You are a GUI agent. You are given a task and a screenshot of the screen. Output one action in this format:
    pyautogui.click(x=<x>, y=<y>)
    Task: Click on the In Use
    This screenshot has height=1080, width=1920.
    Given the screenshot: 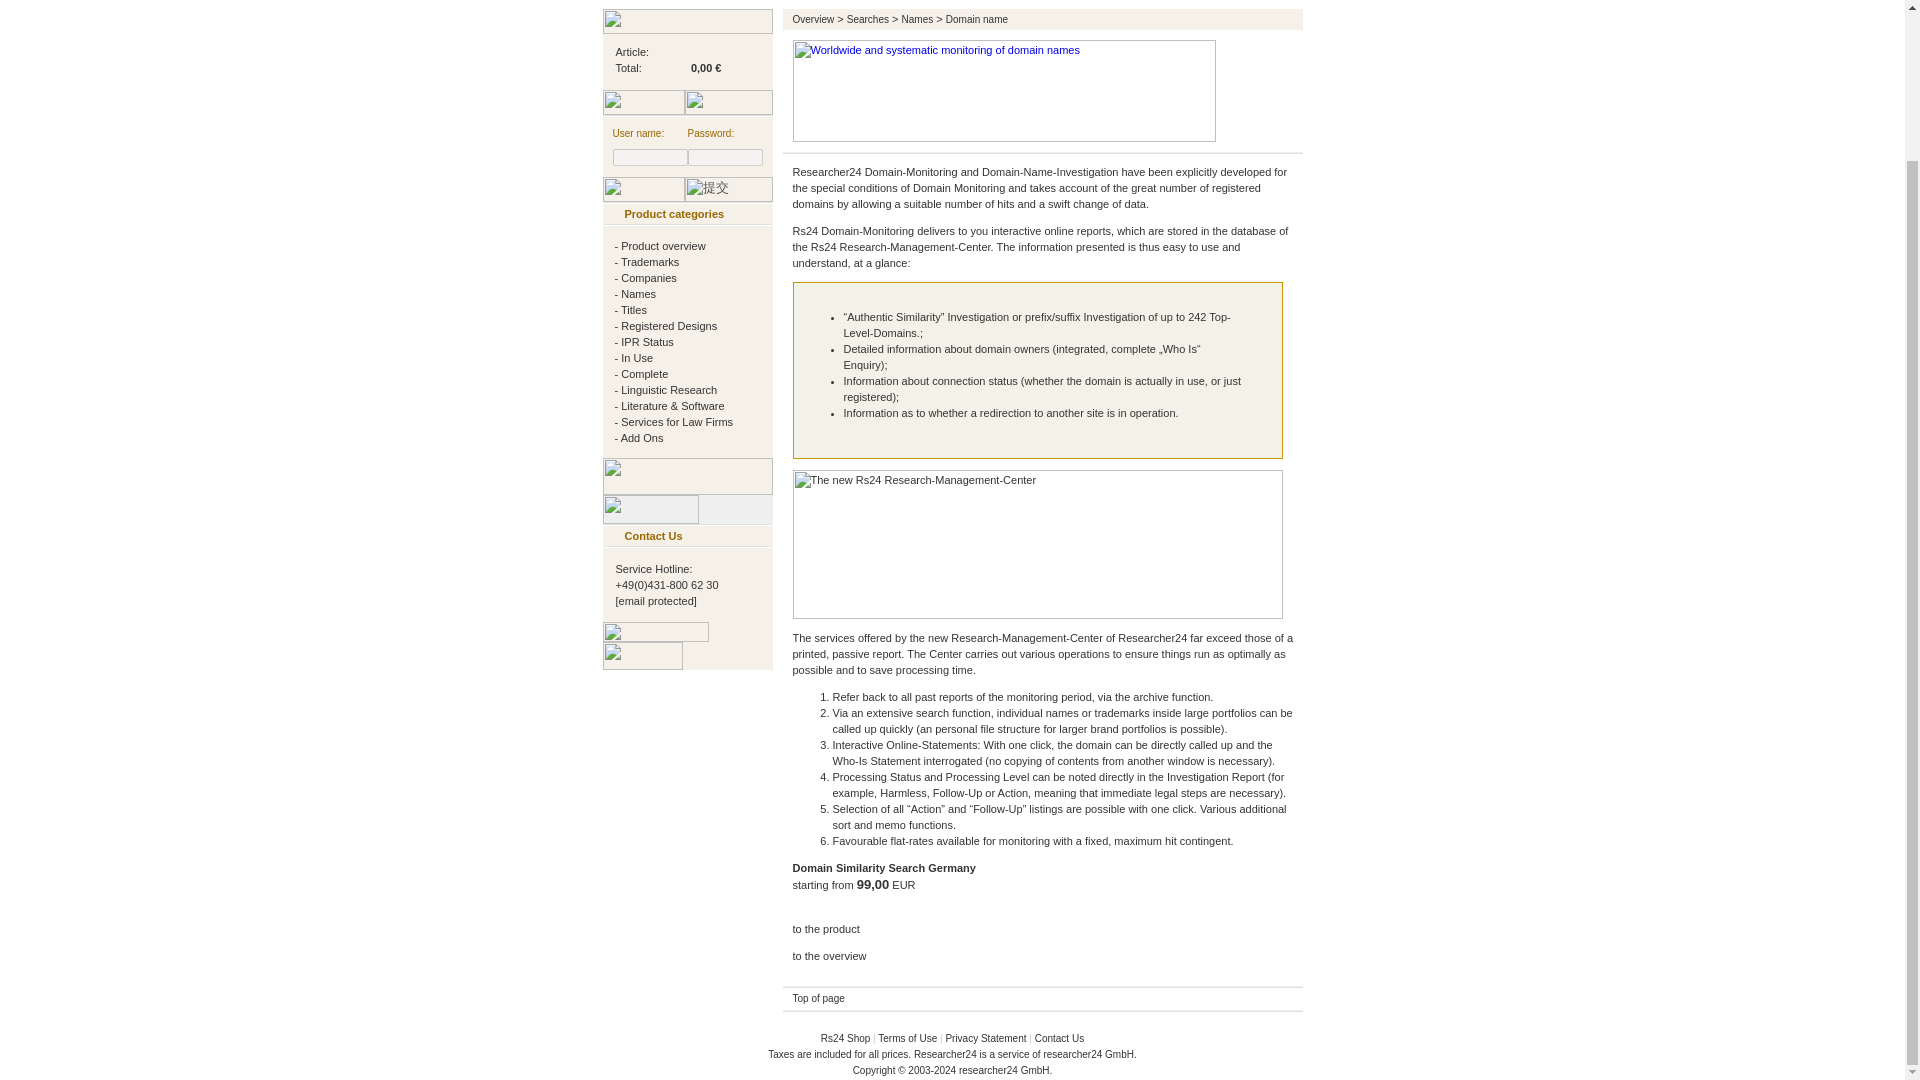 What is the action you would take?
    pyautogui.click(x=636, y=358)
    